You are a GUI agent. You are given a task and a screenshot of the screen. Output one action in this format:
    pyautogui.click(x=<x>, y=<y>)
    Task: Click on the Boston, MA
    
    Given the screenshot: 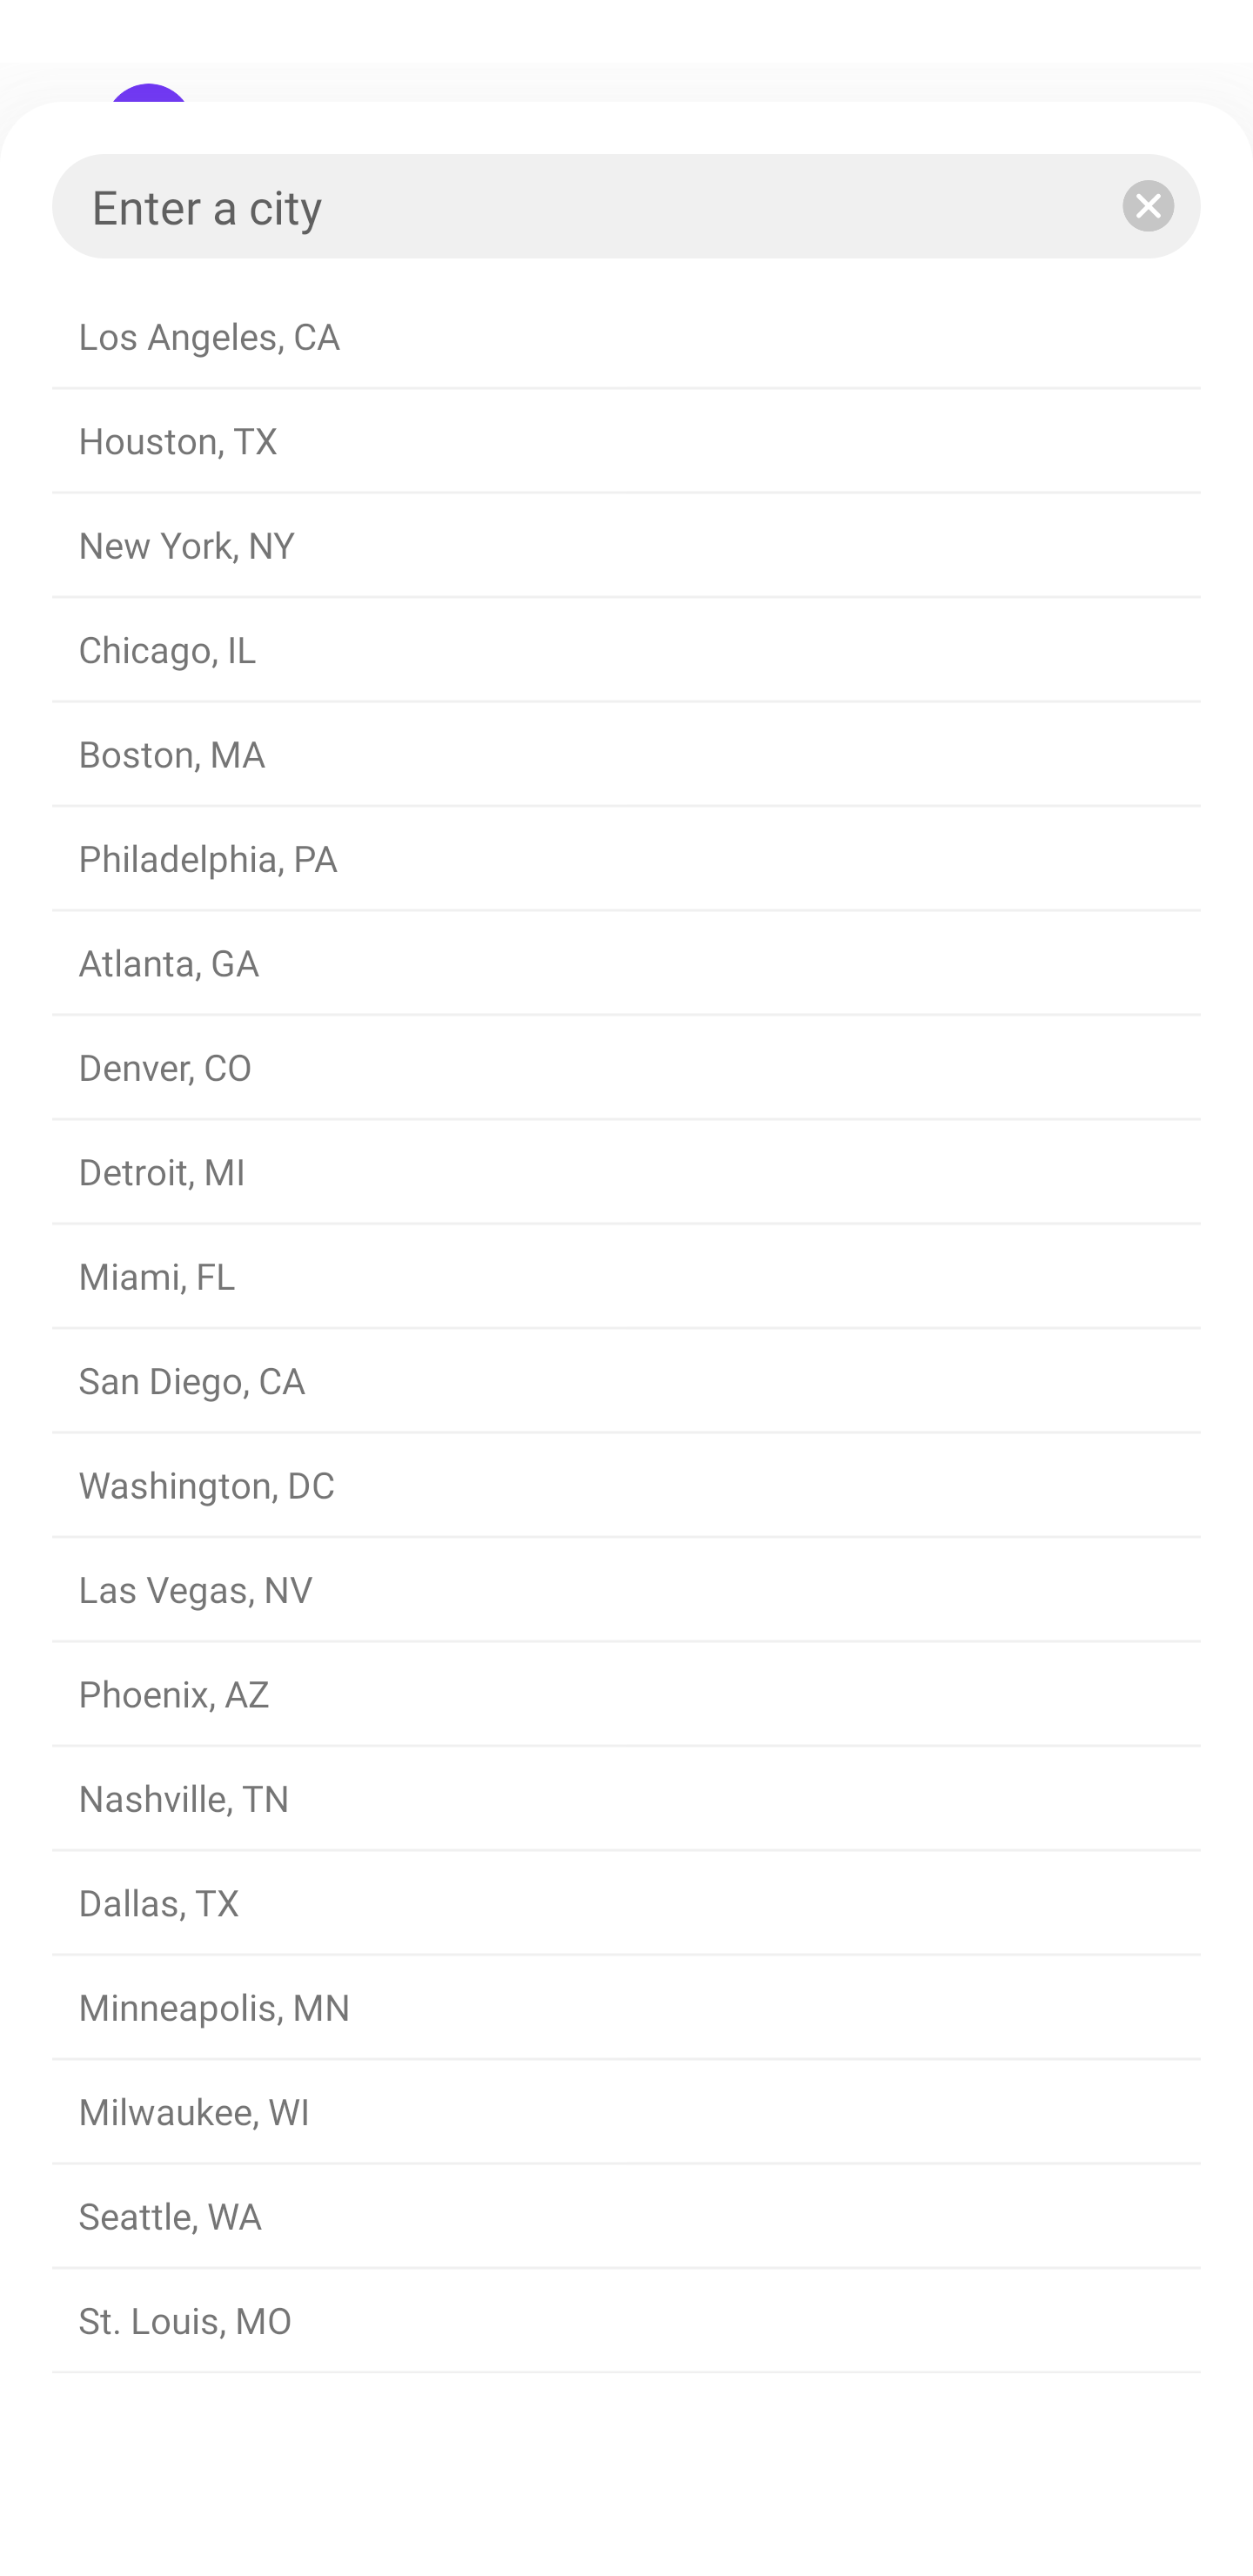 What is the action you would take?
    pyautogui.click(x=626, y=755)
    